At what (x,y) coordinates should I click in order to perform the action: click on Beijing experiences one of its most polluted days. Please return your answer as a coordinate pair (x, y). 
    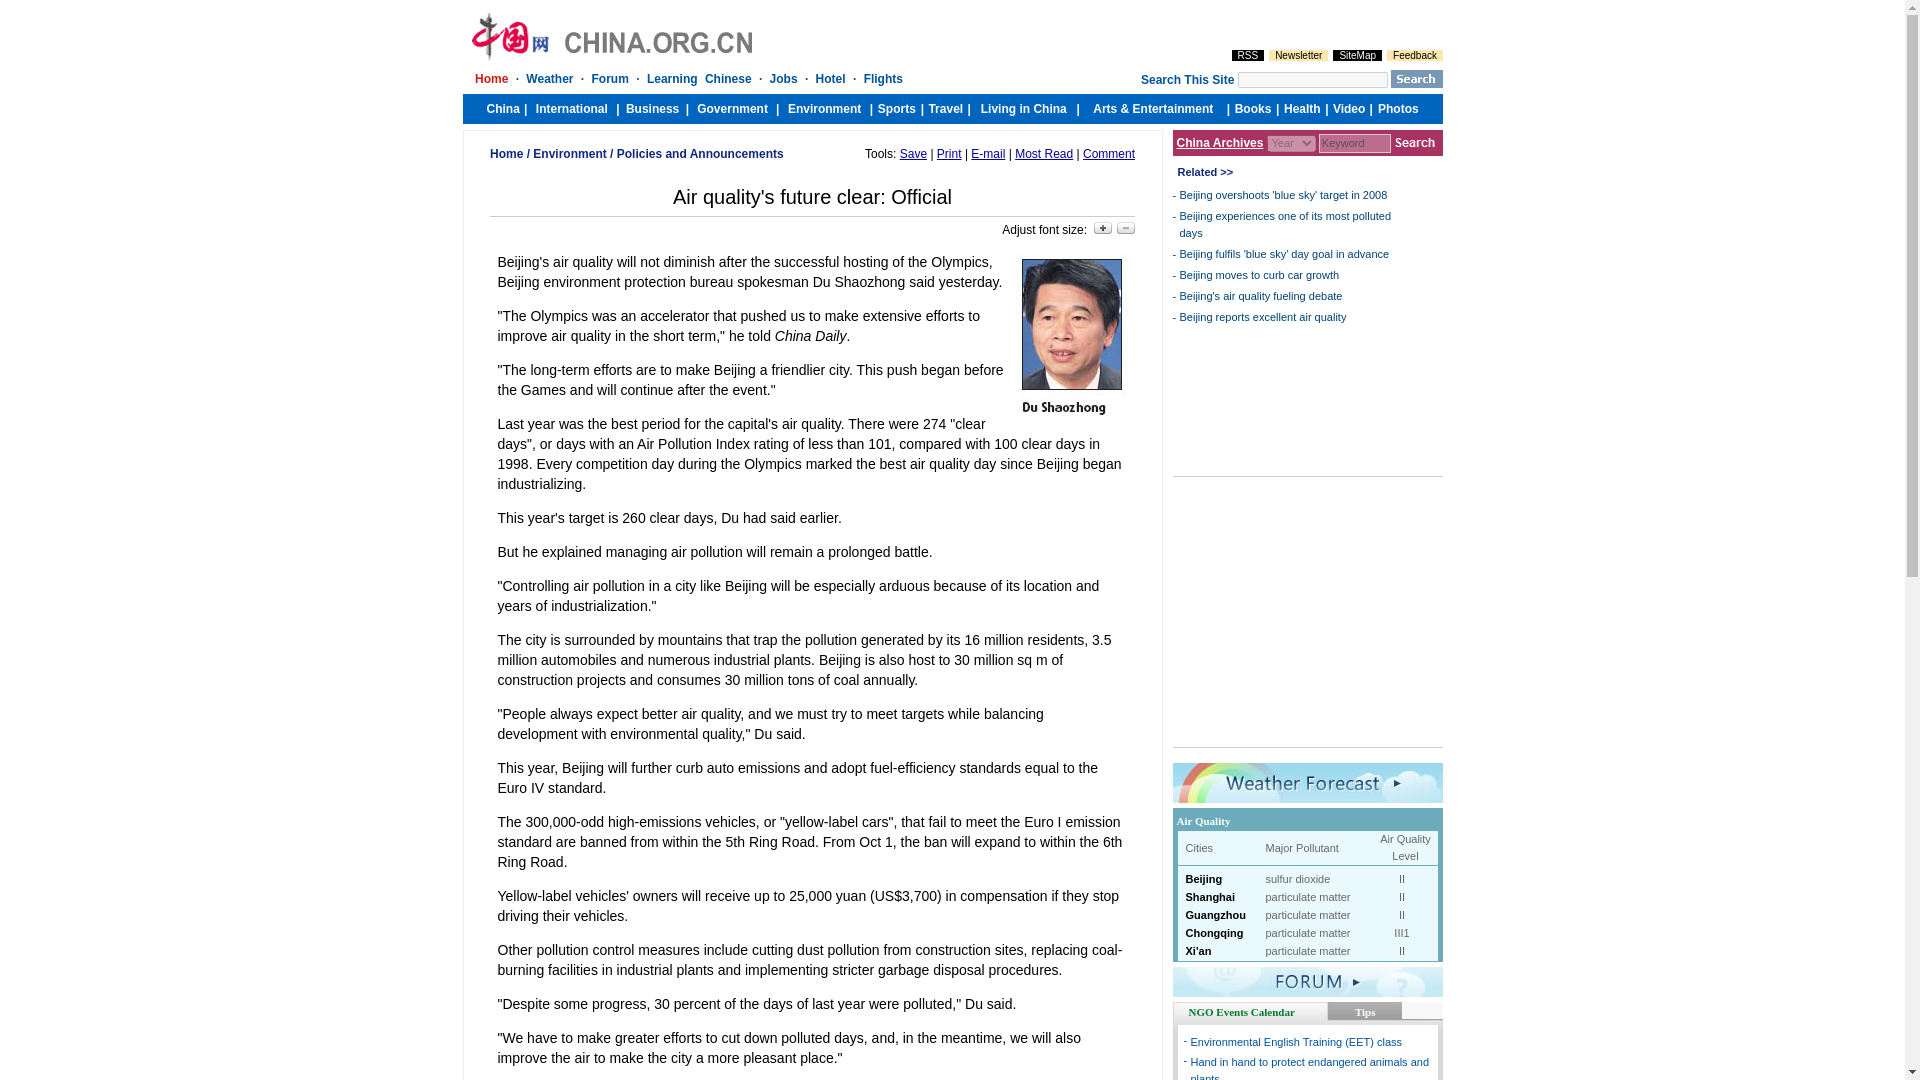
    Looking at the image, I should click on (1286, 224).